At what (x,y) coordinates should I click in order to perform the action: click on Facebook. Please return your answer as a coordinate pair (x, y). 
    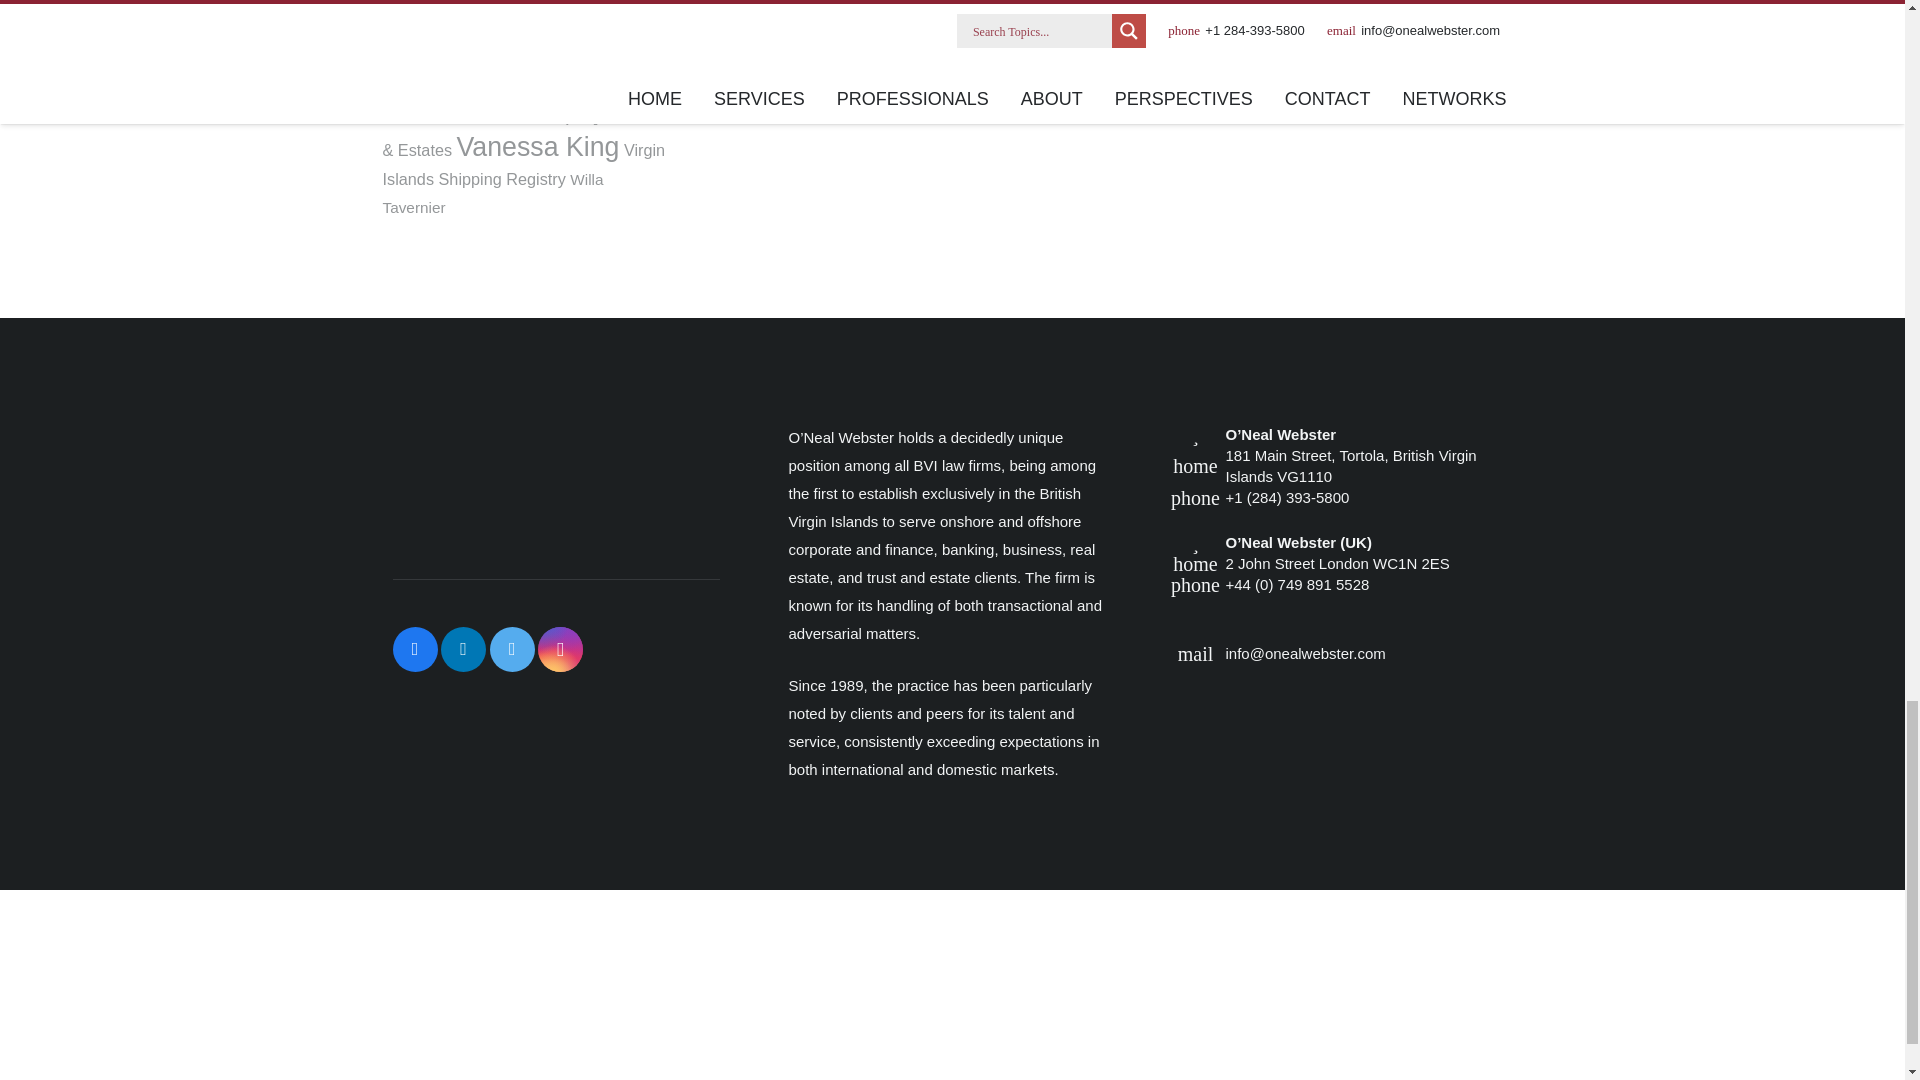
    Looking at the image, I should click on (414, 649).